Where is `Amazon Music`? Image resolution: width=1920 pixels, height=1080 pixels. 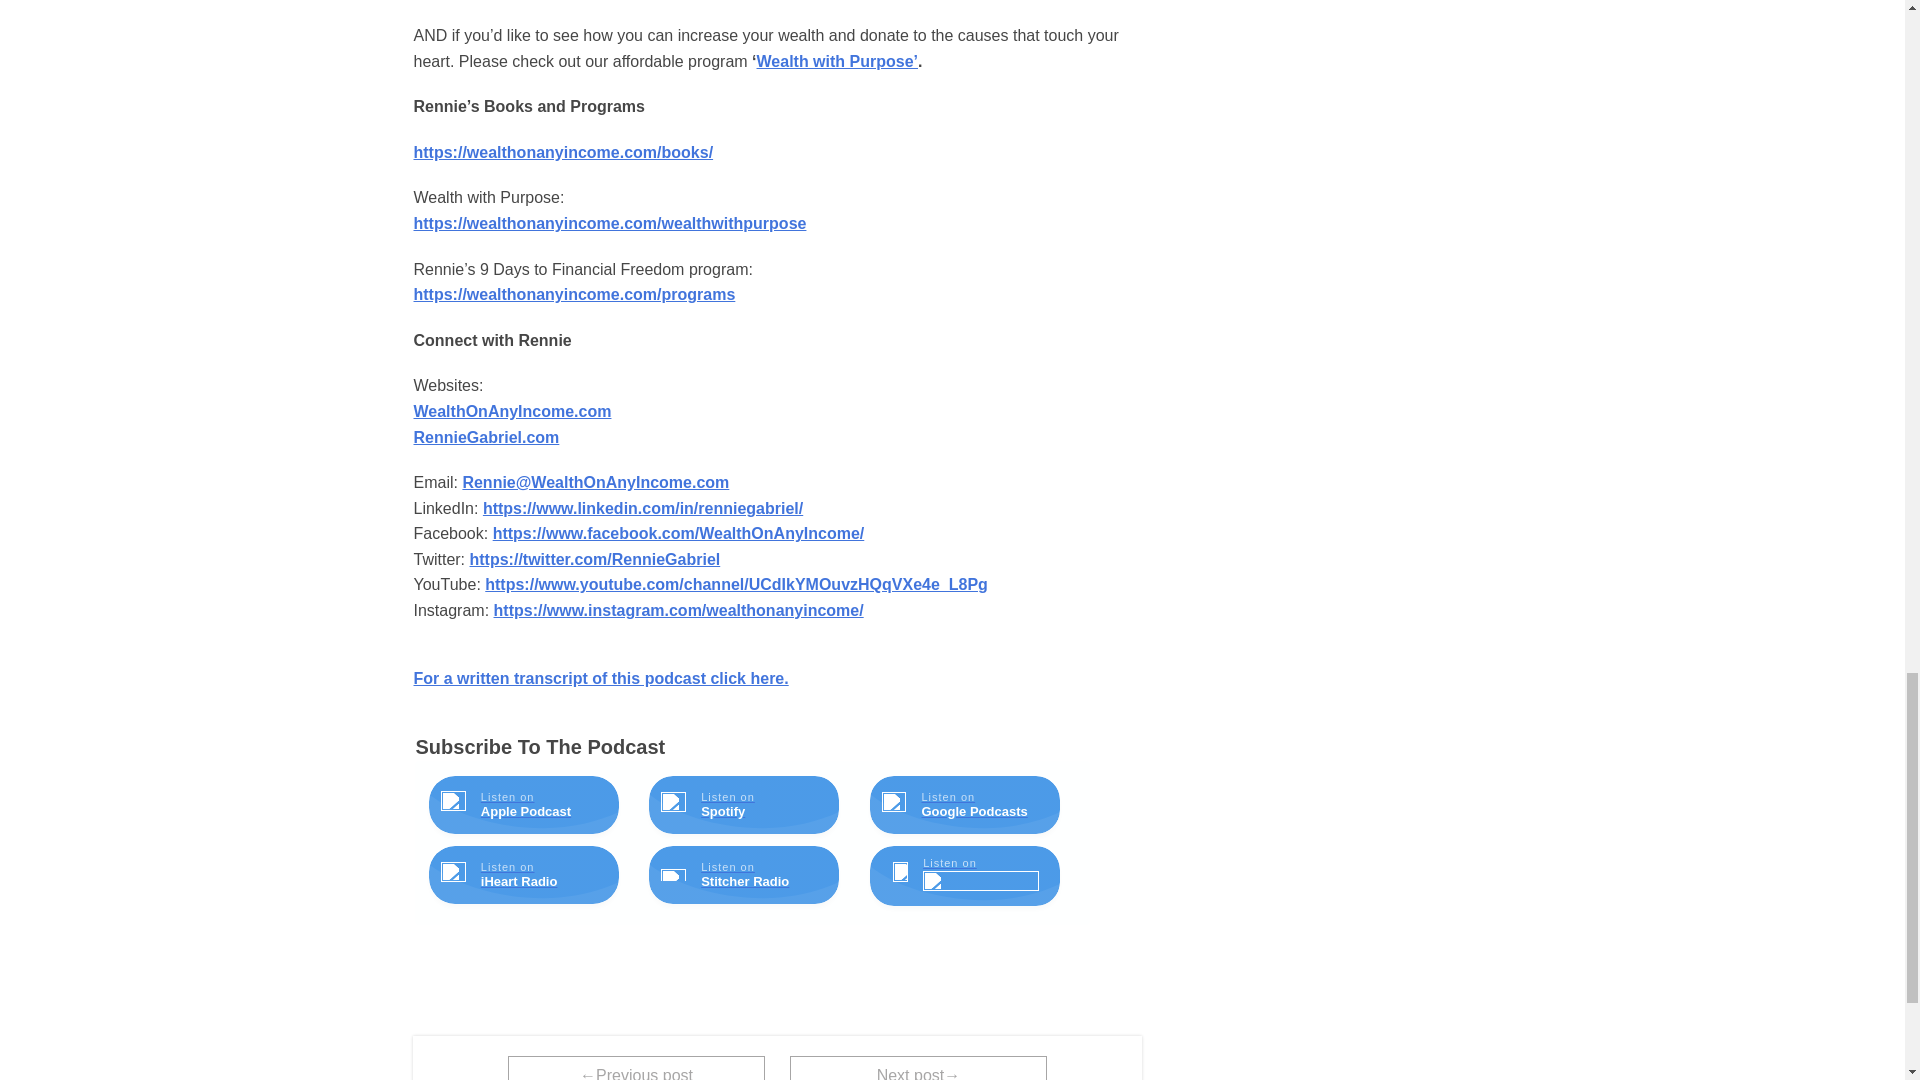 Amazon Music is located at coordinates (980, 882).